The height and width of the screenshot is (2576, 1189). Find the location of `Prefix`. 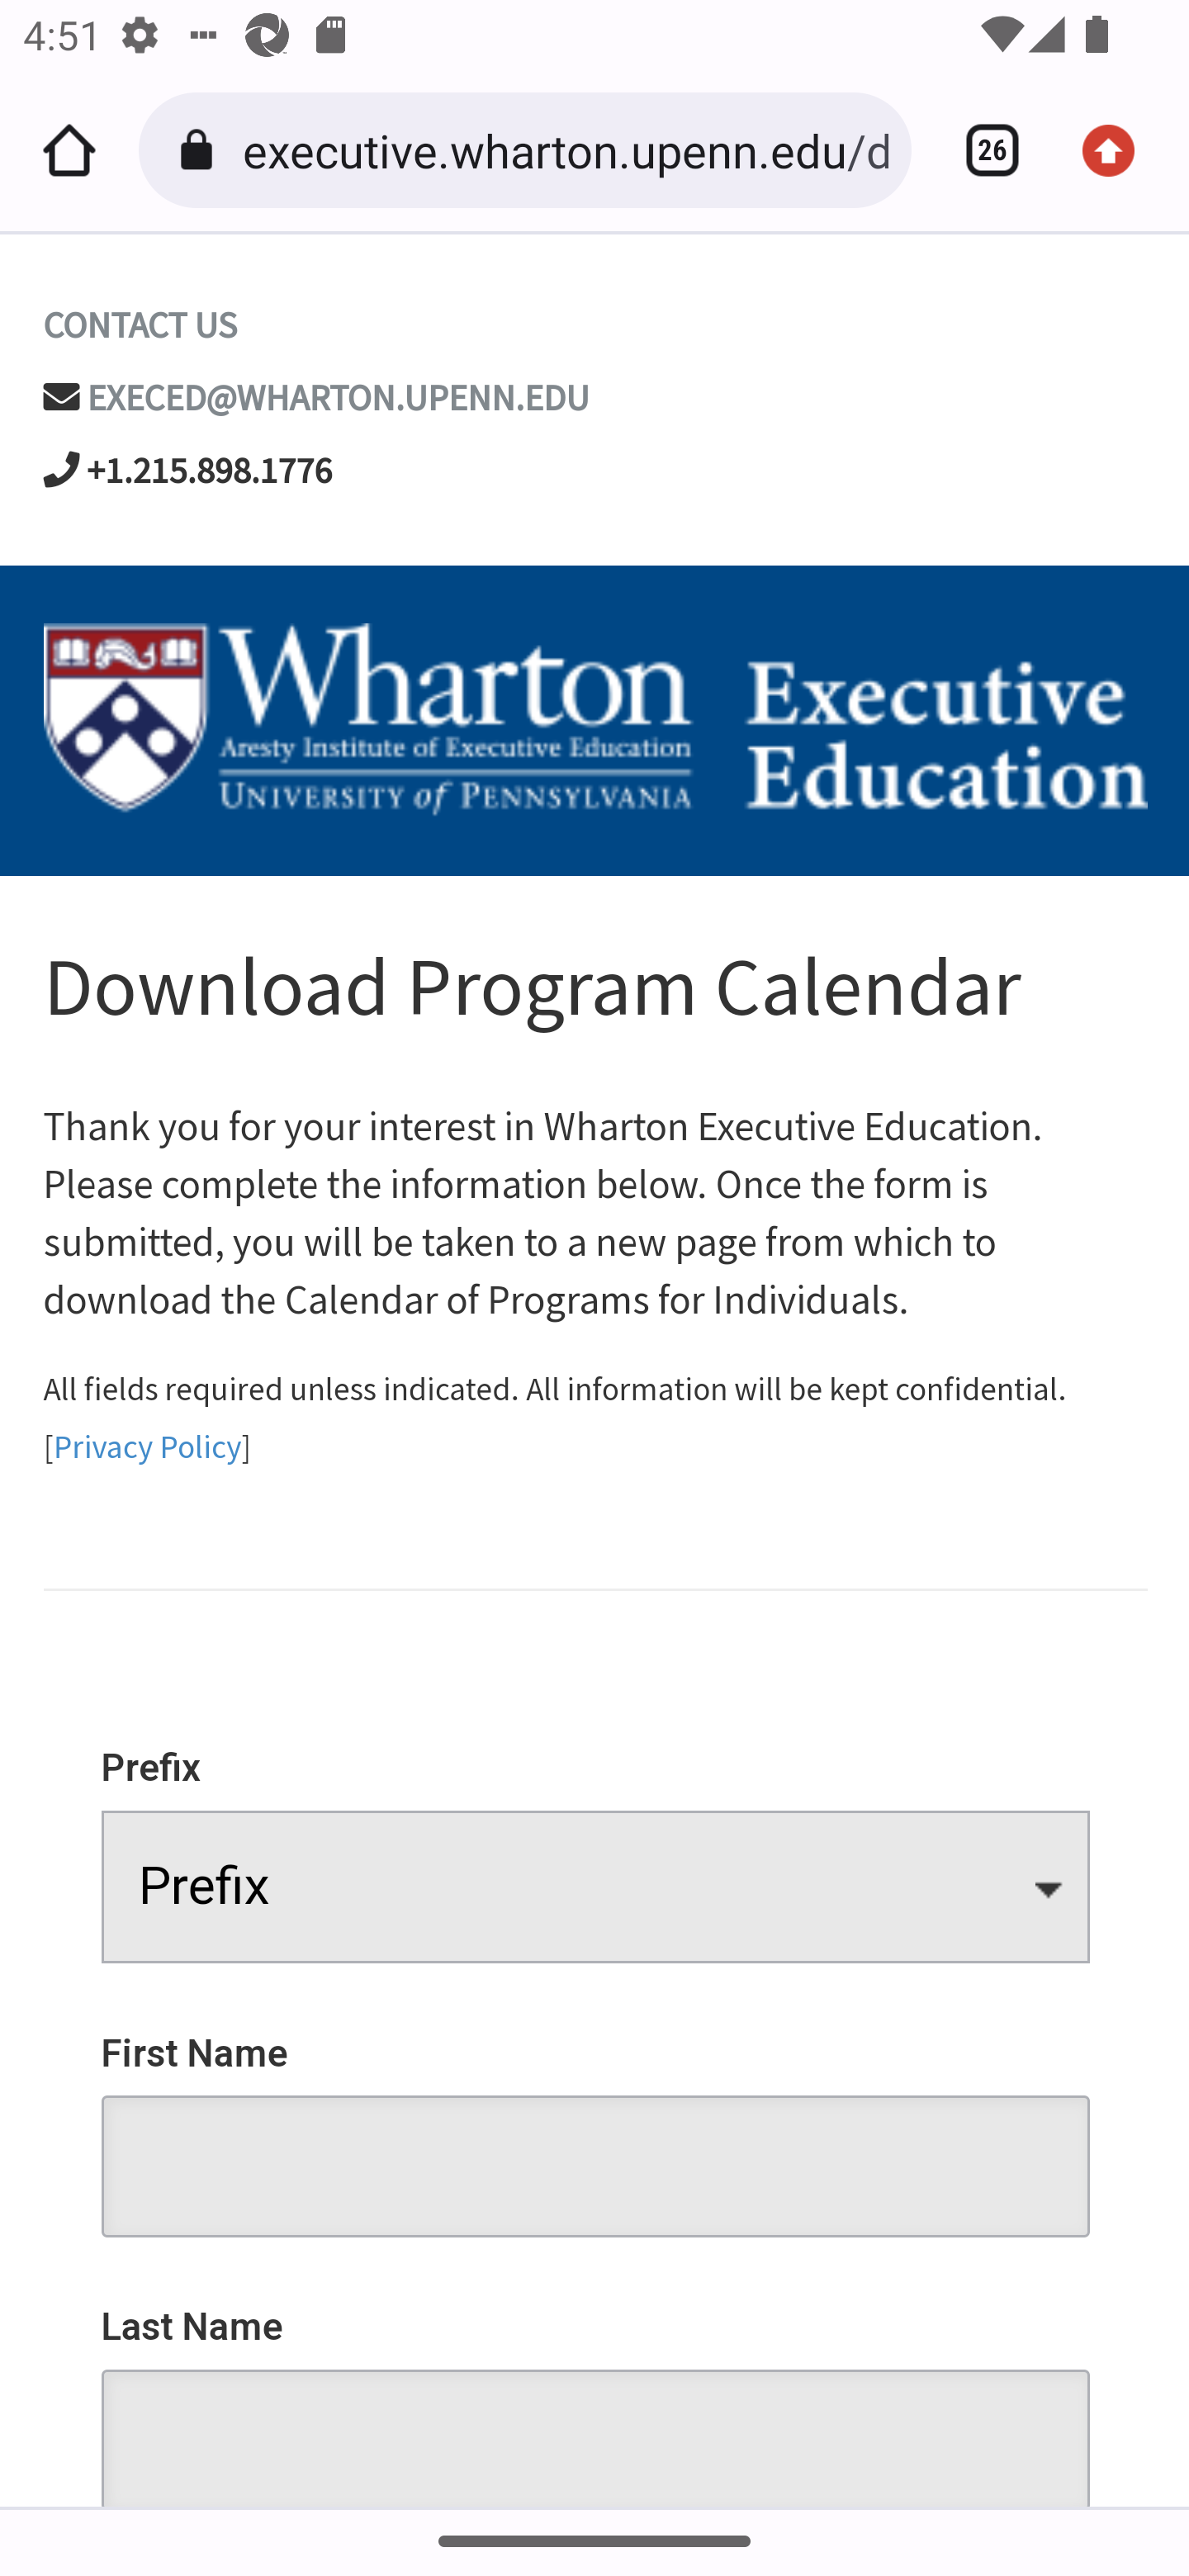

Prefix is located at coordinates (595, 1887).